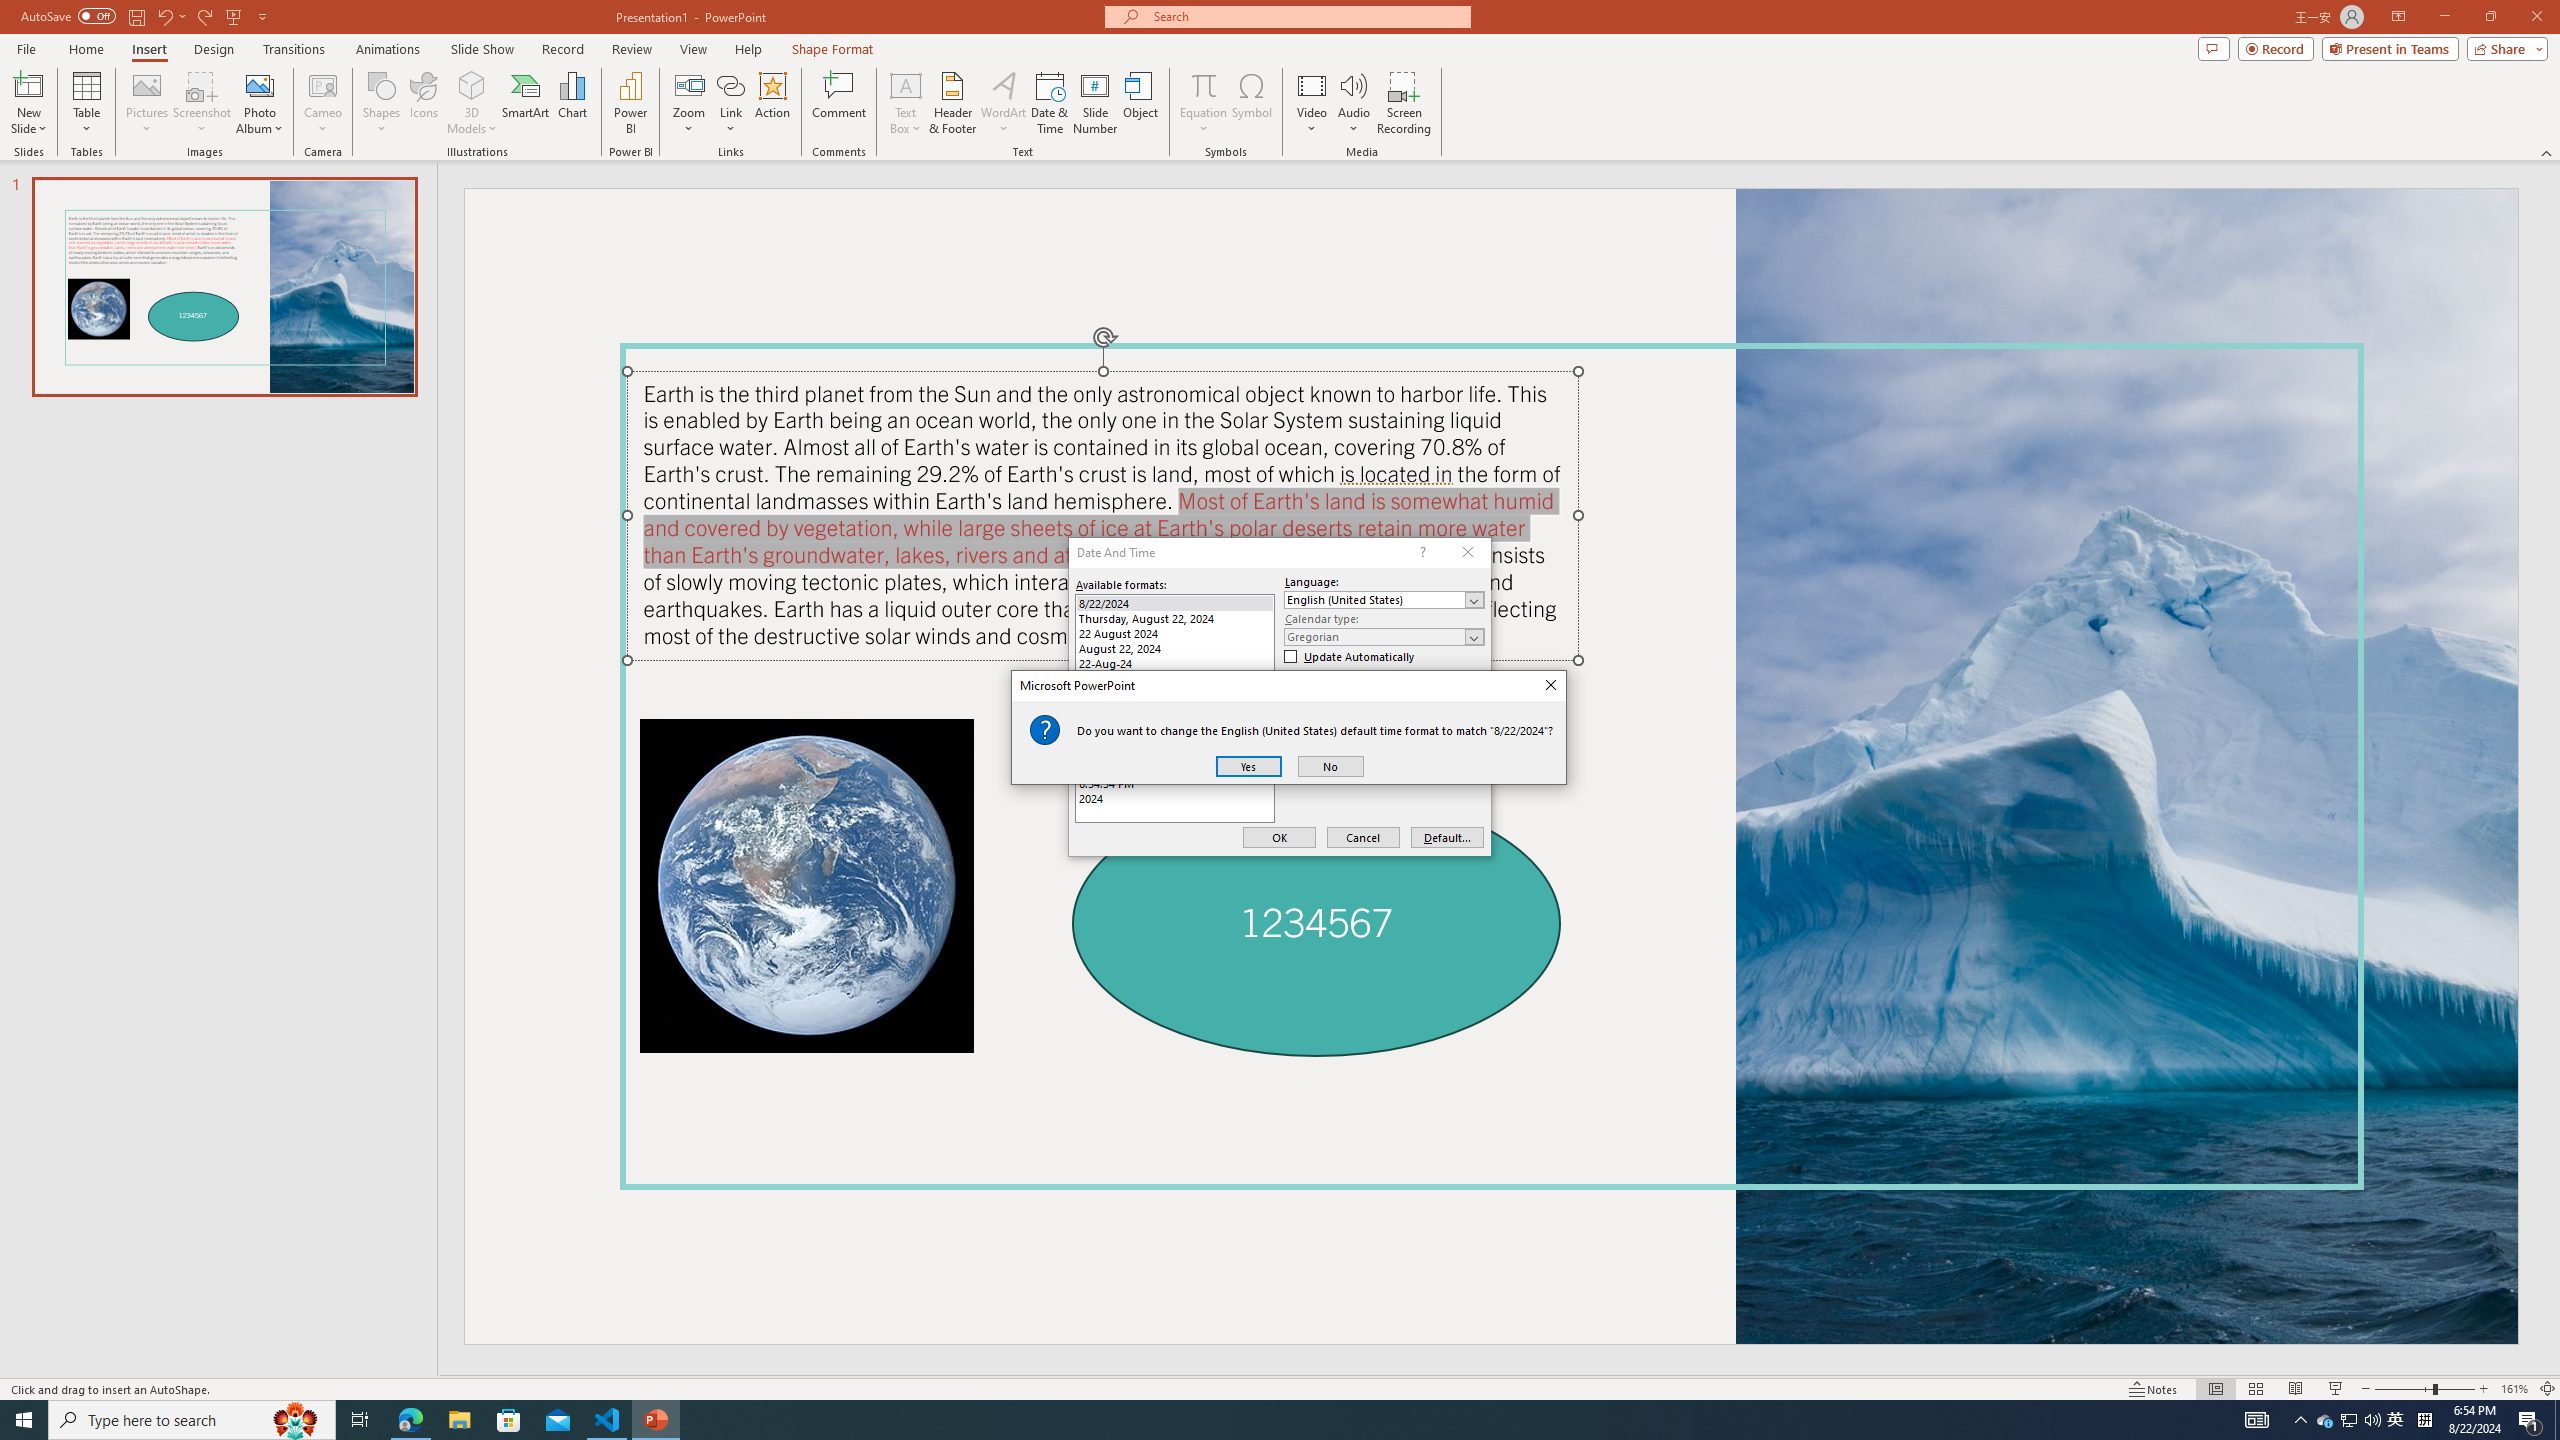  What do you see at coordinates (259, 103) in the screenshot?
I see `Photo Album...` at bounding box center [259, 103].